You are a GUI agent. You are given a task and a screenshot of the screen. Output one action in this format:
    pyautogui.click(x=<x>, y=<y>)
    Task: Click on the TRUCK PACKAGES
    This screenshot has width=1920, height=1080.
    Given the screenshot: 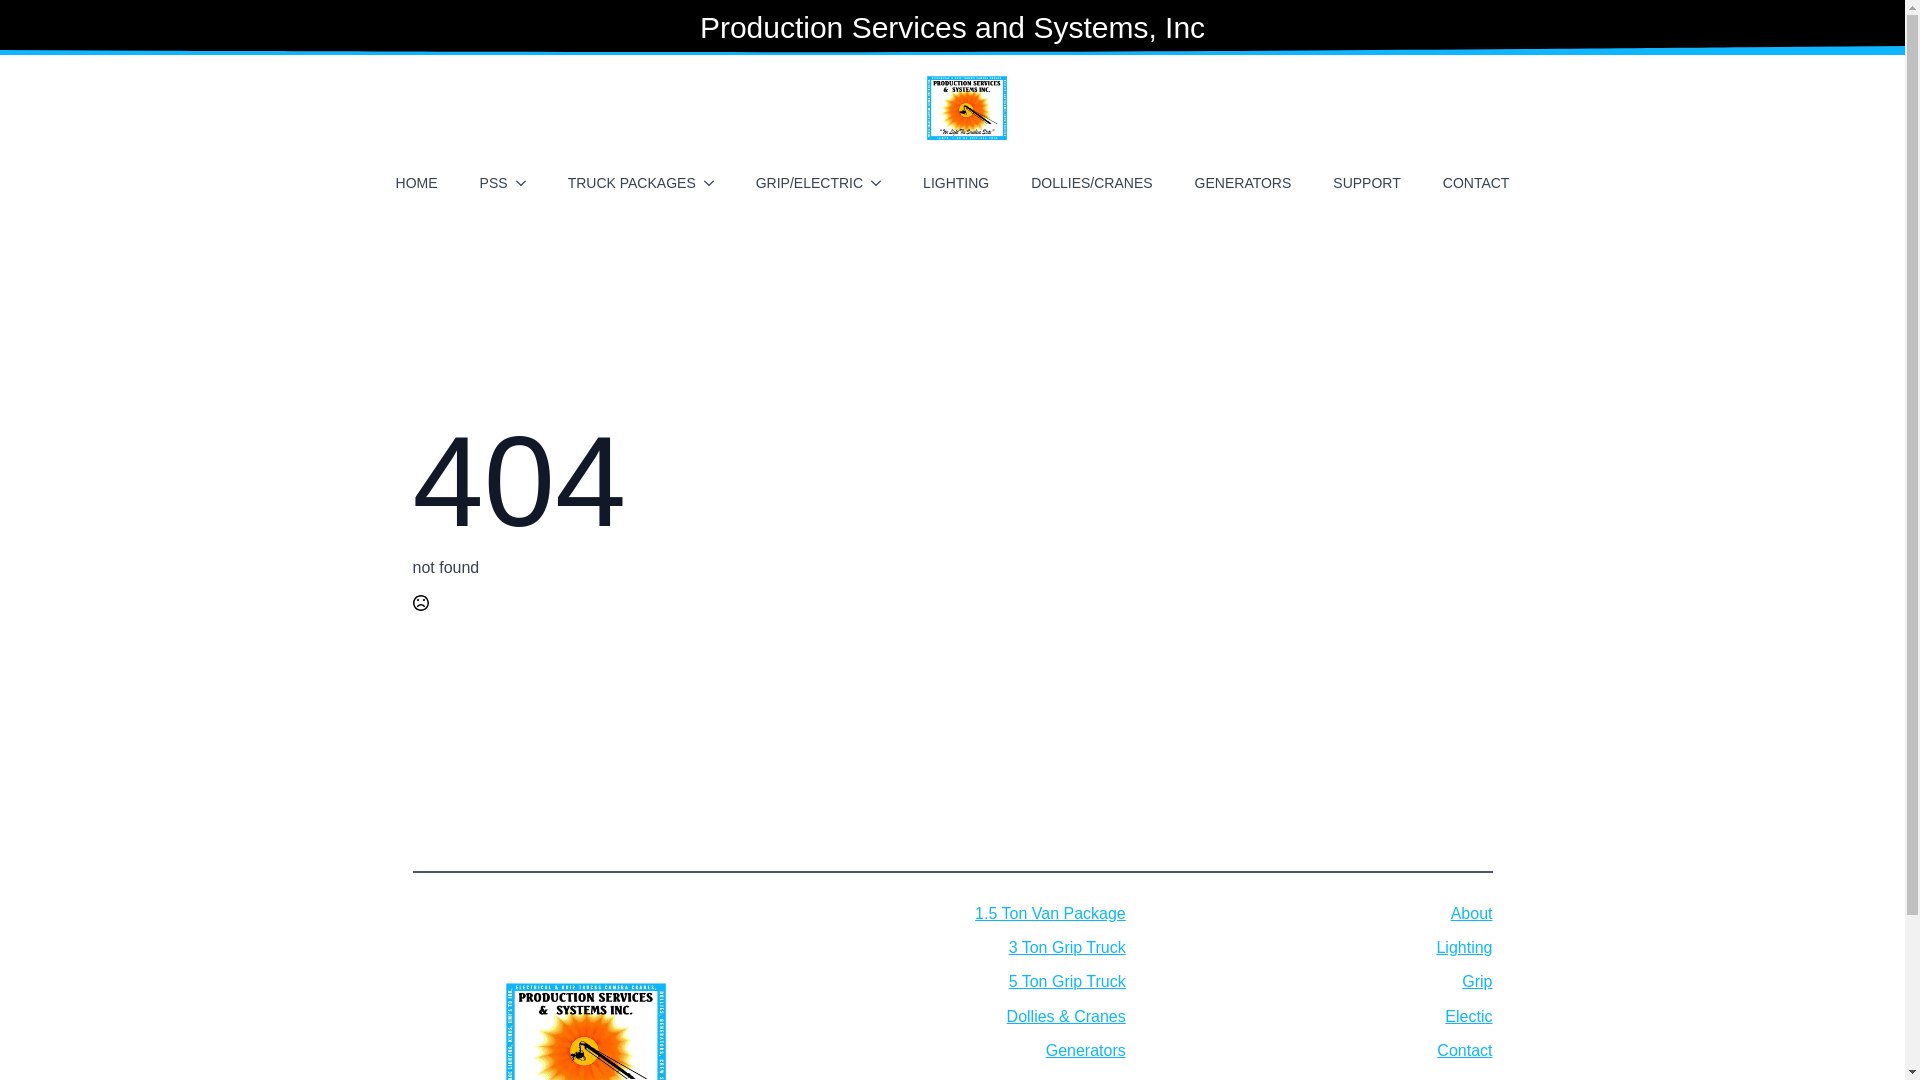 What is the action you would take?
    pyautogui.click(x=624, y=182)
    